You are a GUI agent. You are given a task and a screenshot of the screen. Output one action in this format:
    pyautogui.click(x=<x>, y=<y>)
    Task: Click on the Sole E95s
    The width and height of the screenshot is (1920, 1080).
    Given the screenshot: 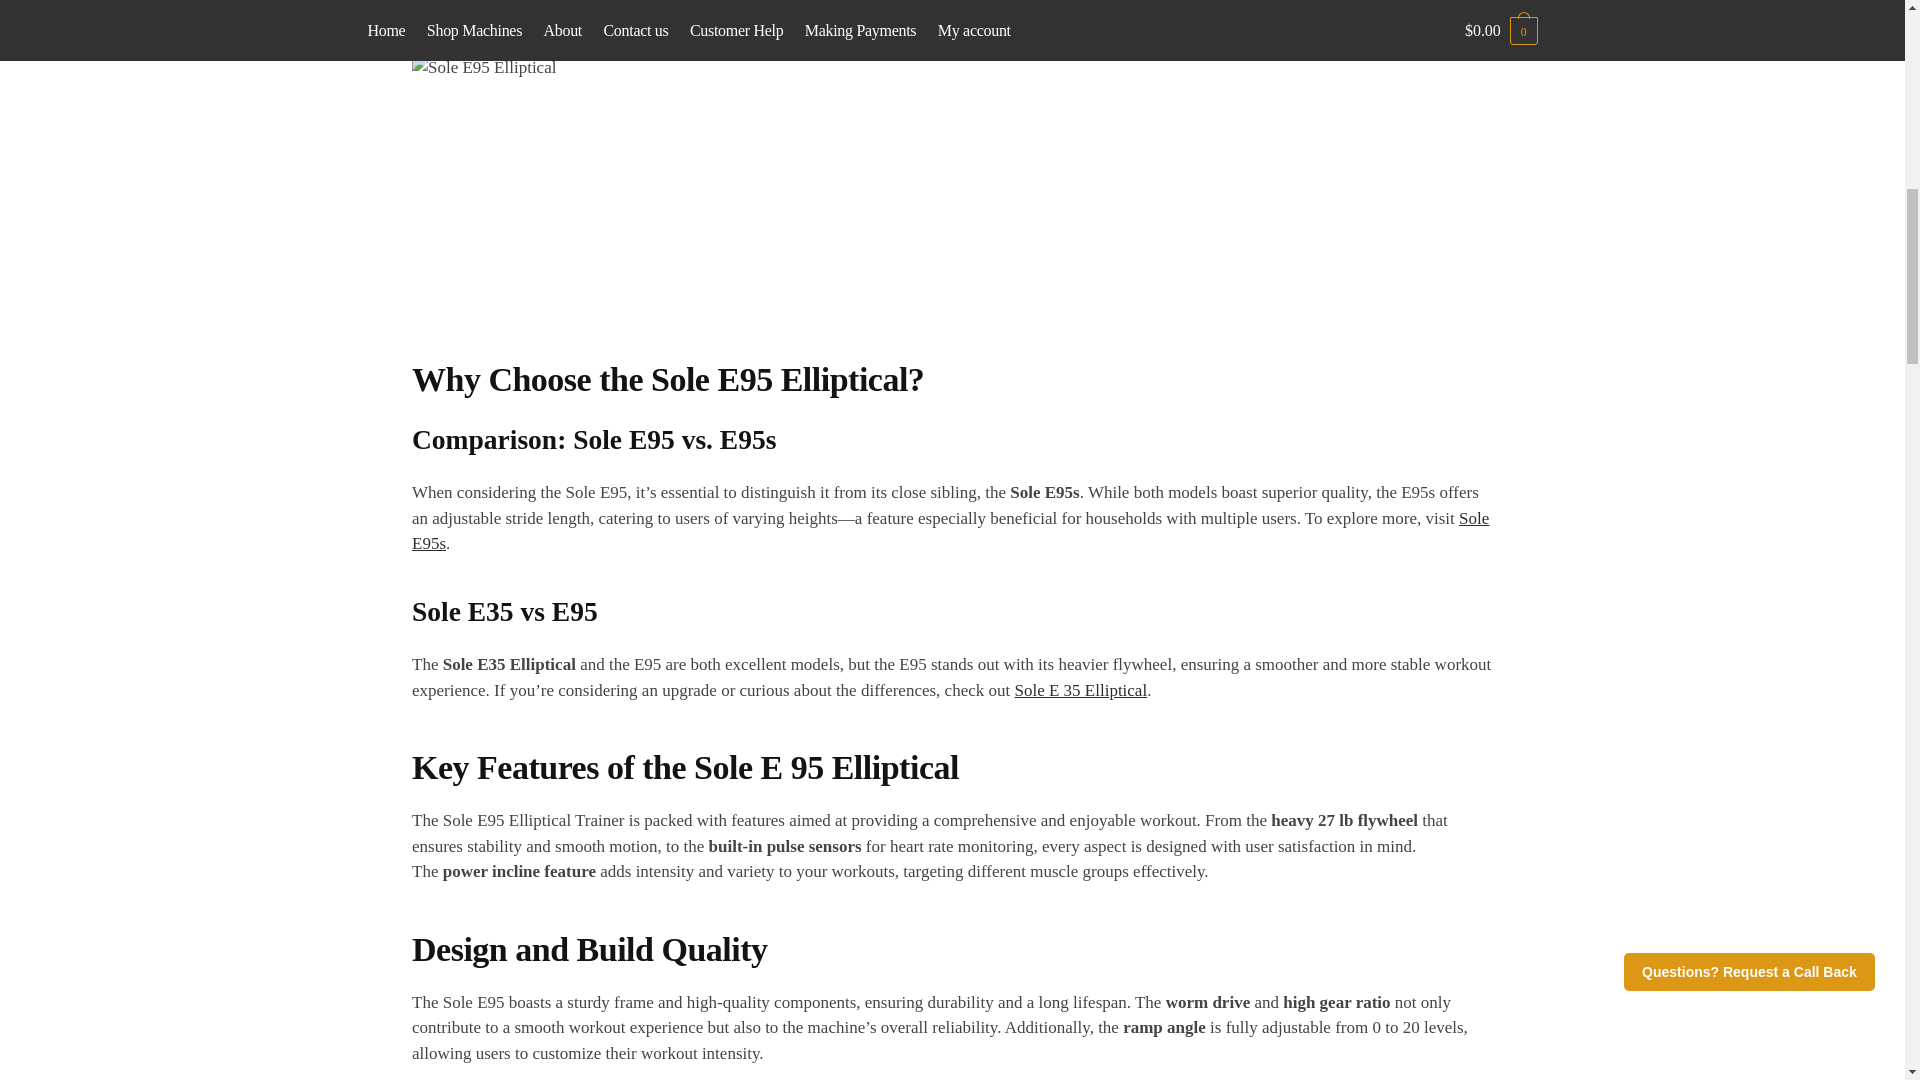 What is the action you would take?
    pyautogui.click(x=950, y=531)
    